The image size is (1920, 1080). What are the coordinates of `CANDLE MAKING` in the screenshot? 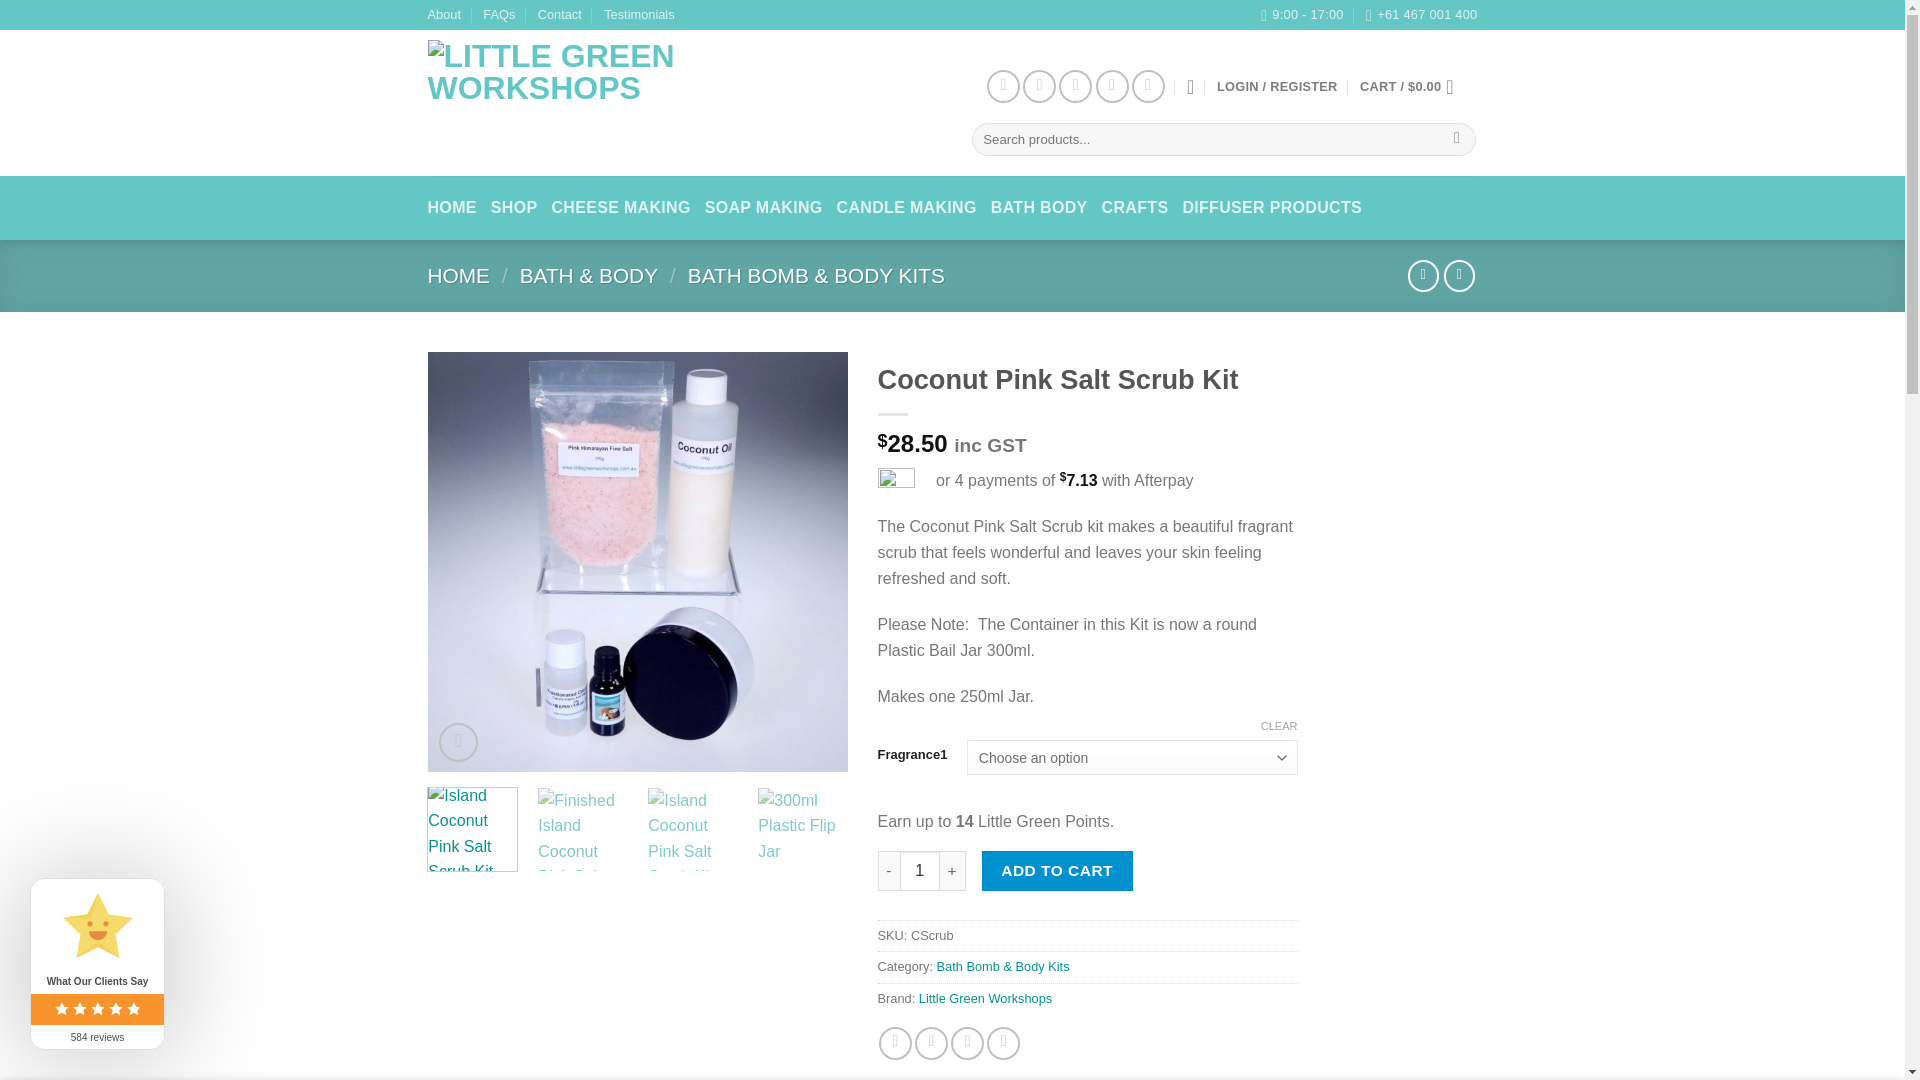 It's located at (907, 208).